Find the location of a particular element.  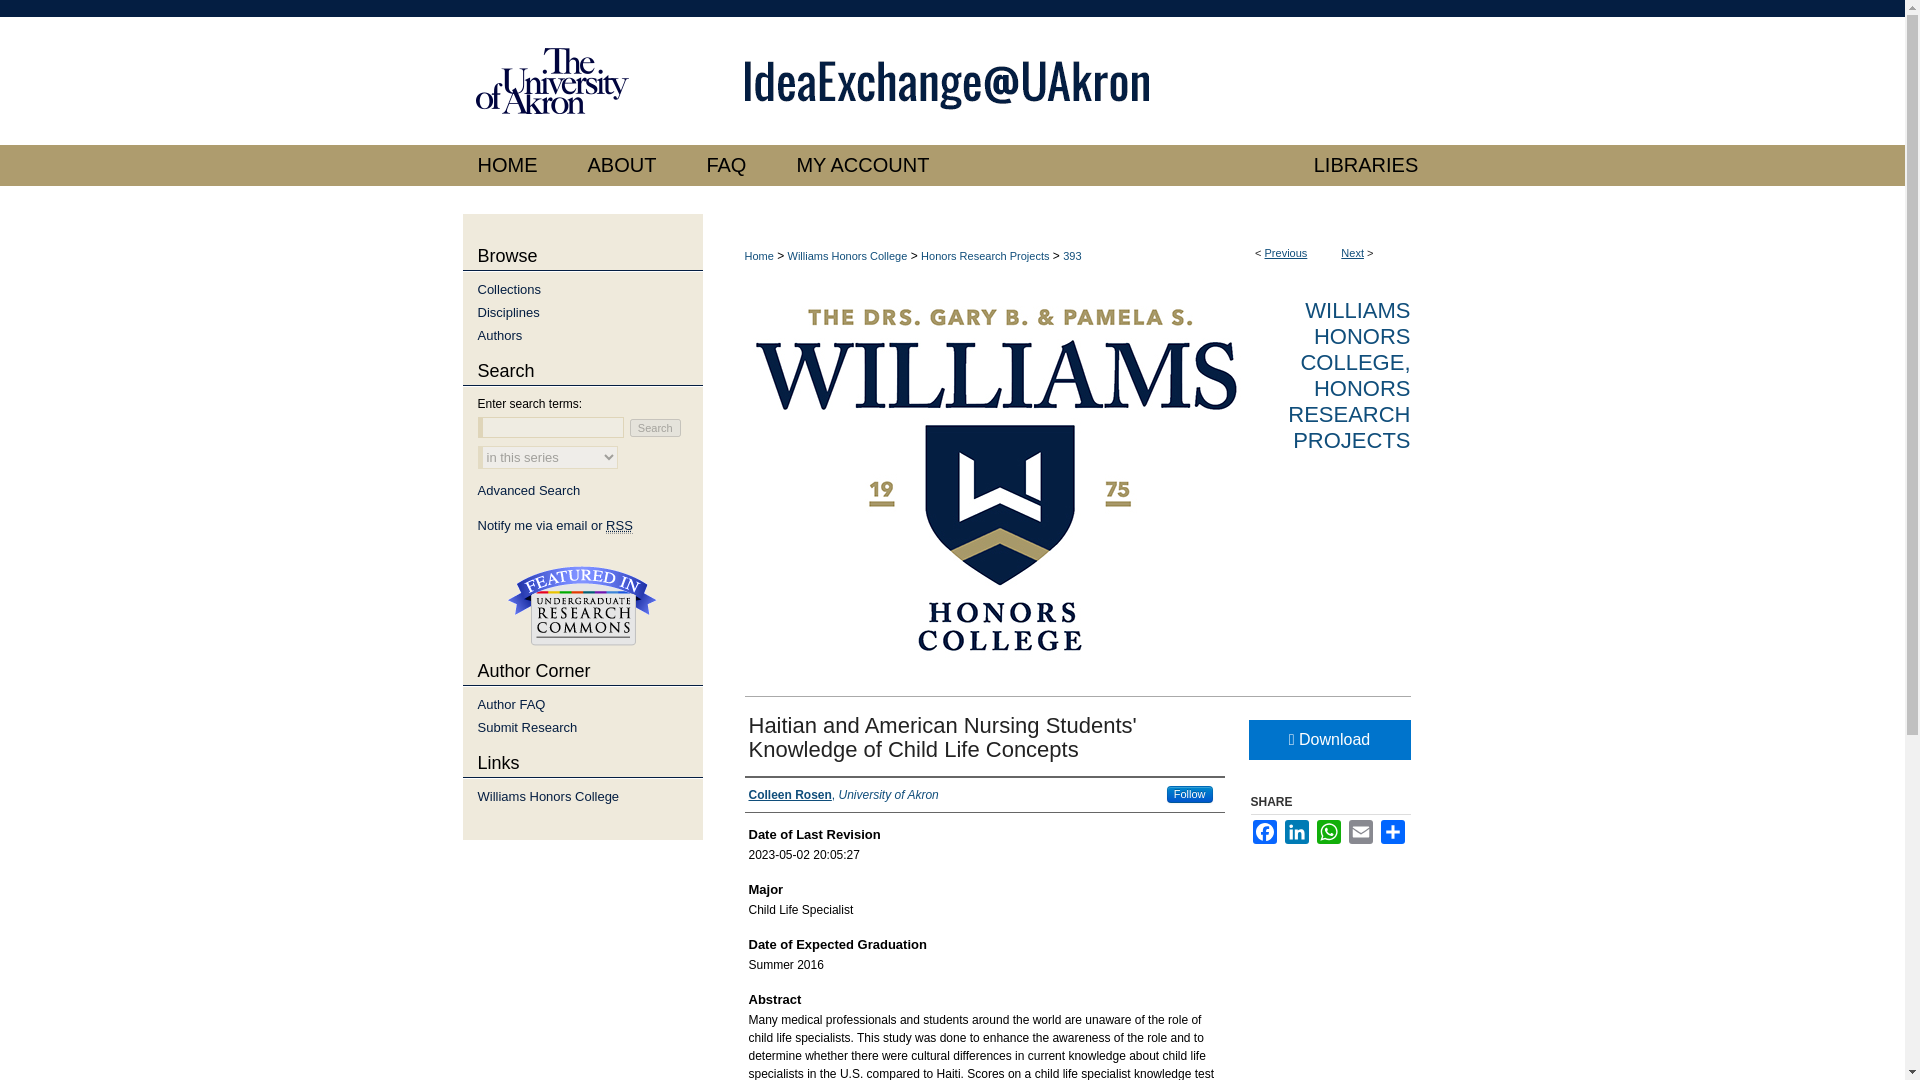

Honors Research Projects is located at coordinates (984, 256).